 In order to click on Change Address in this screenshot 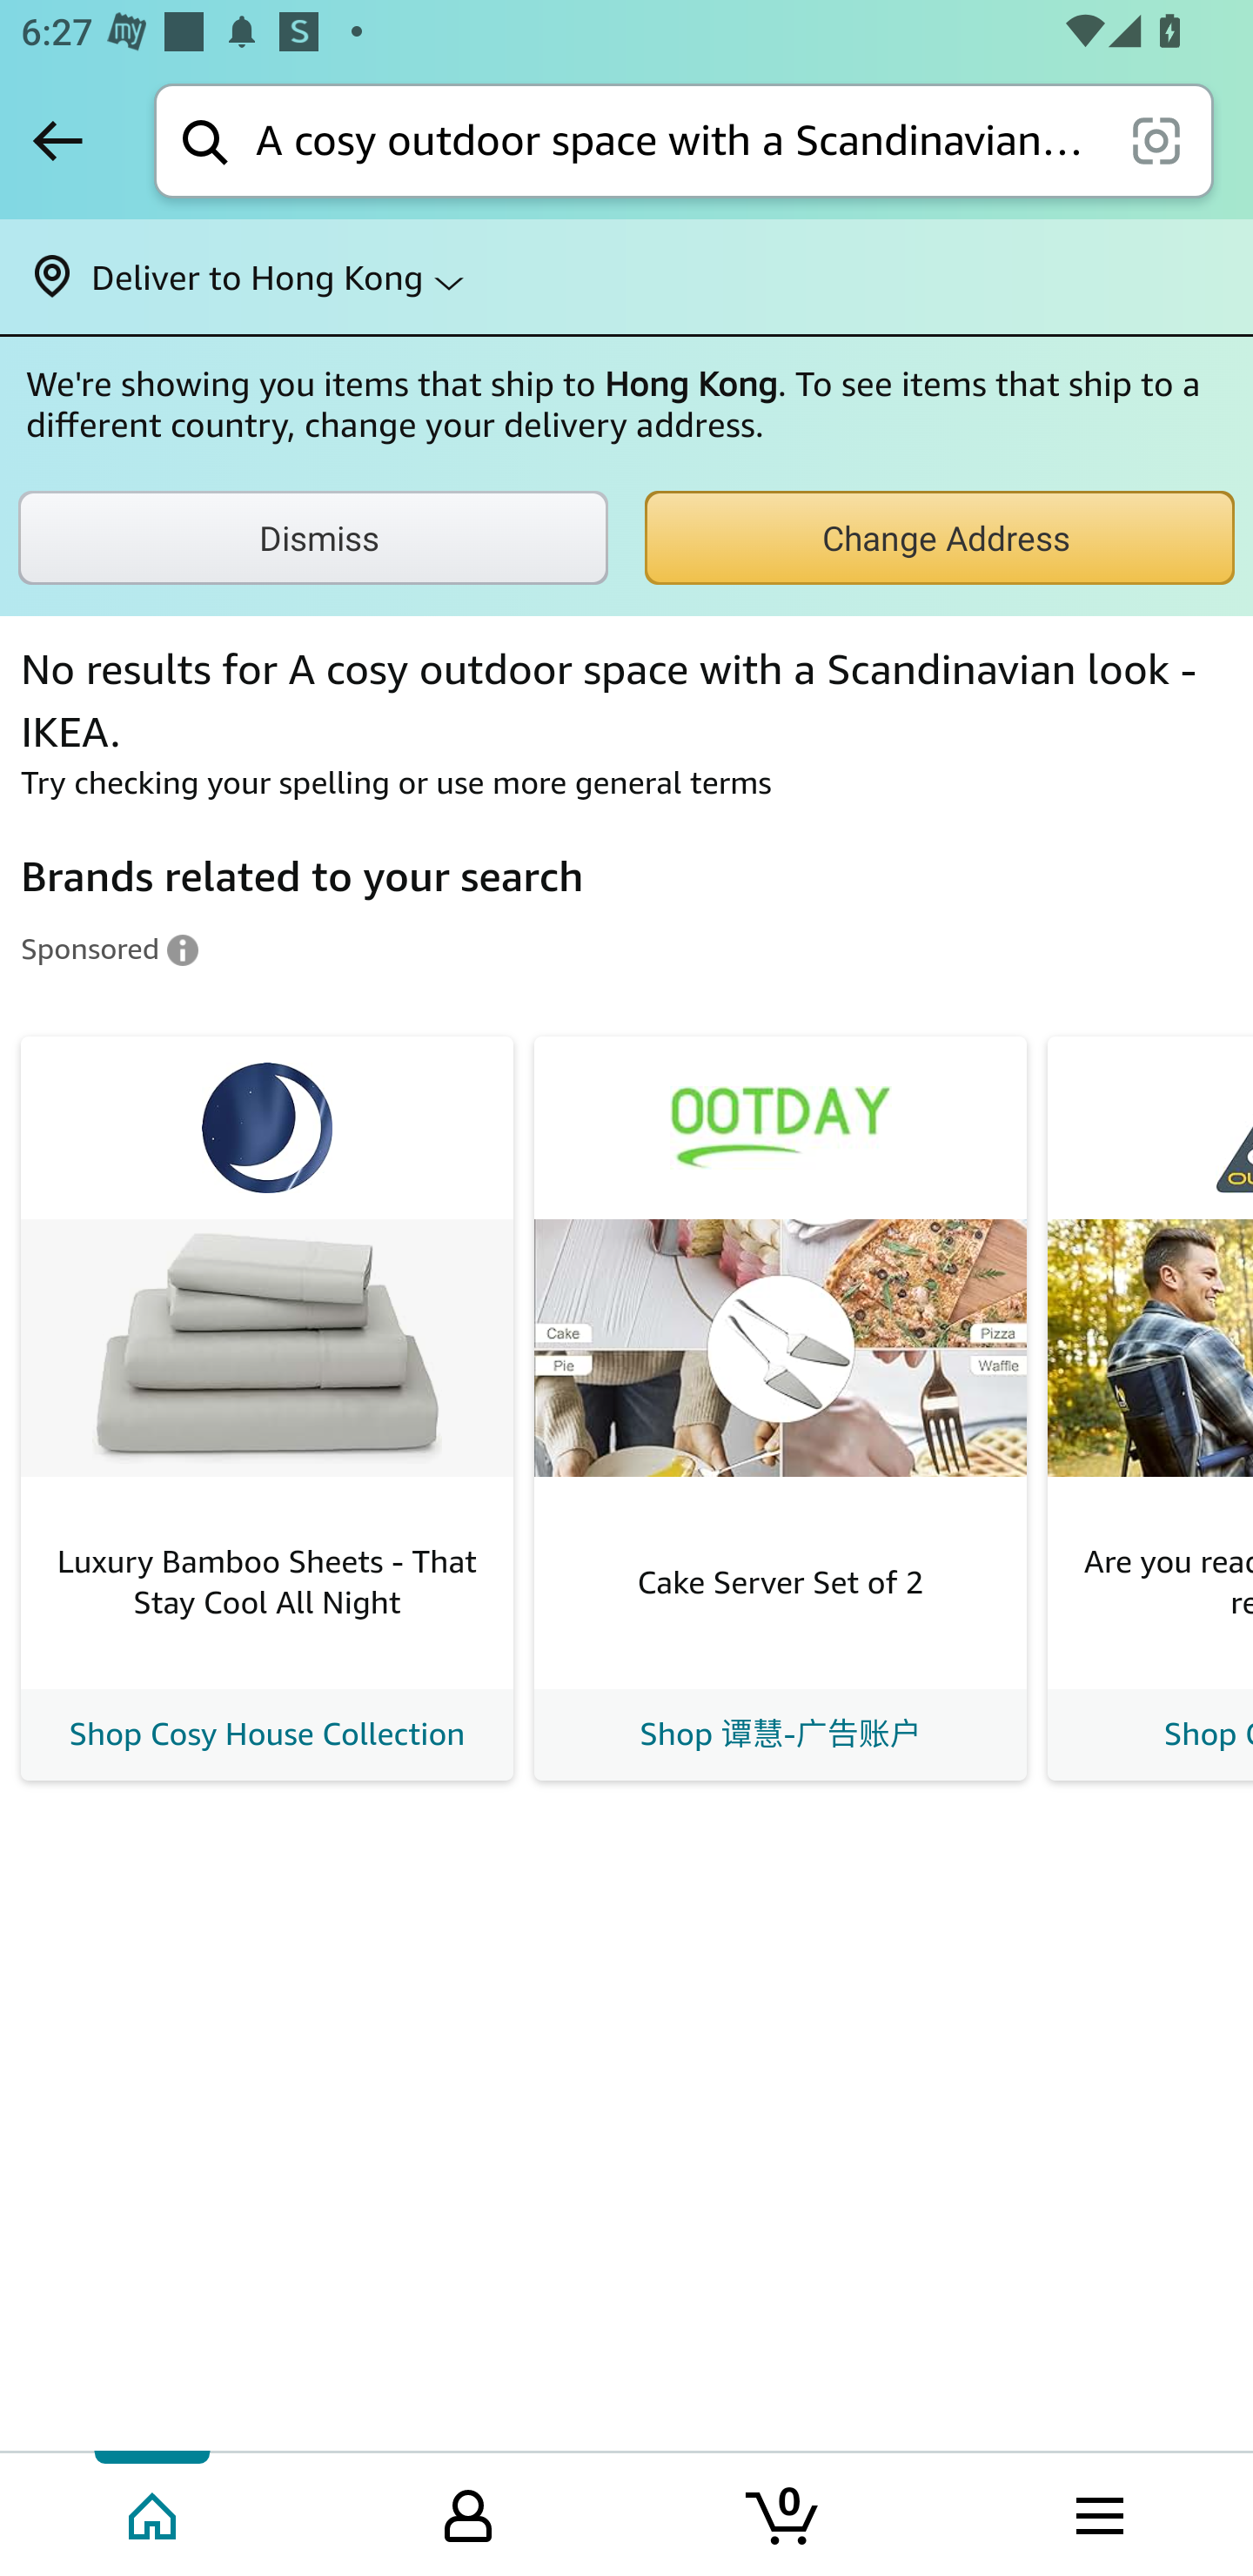, I will do `click(940, 538)`.